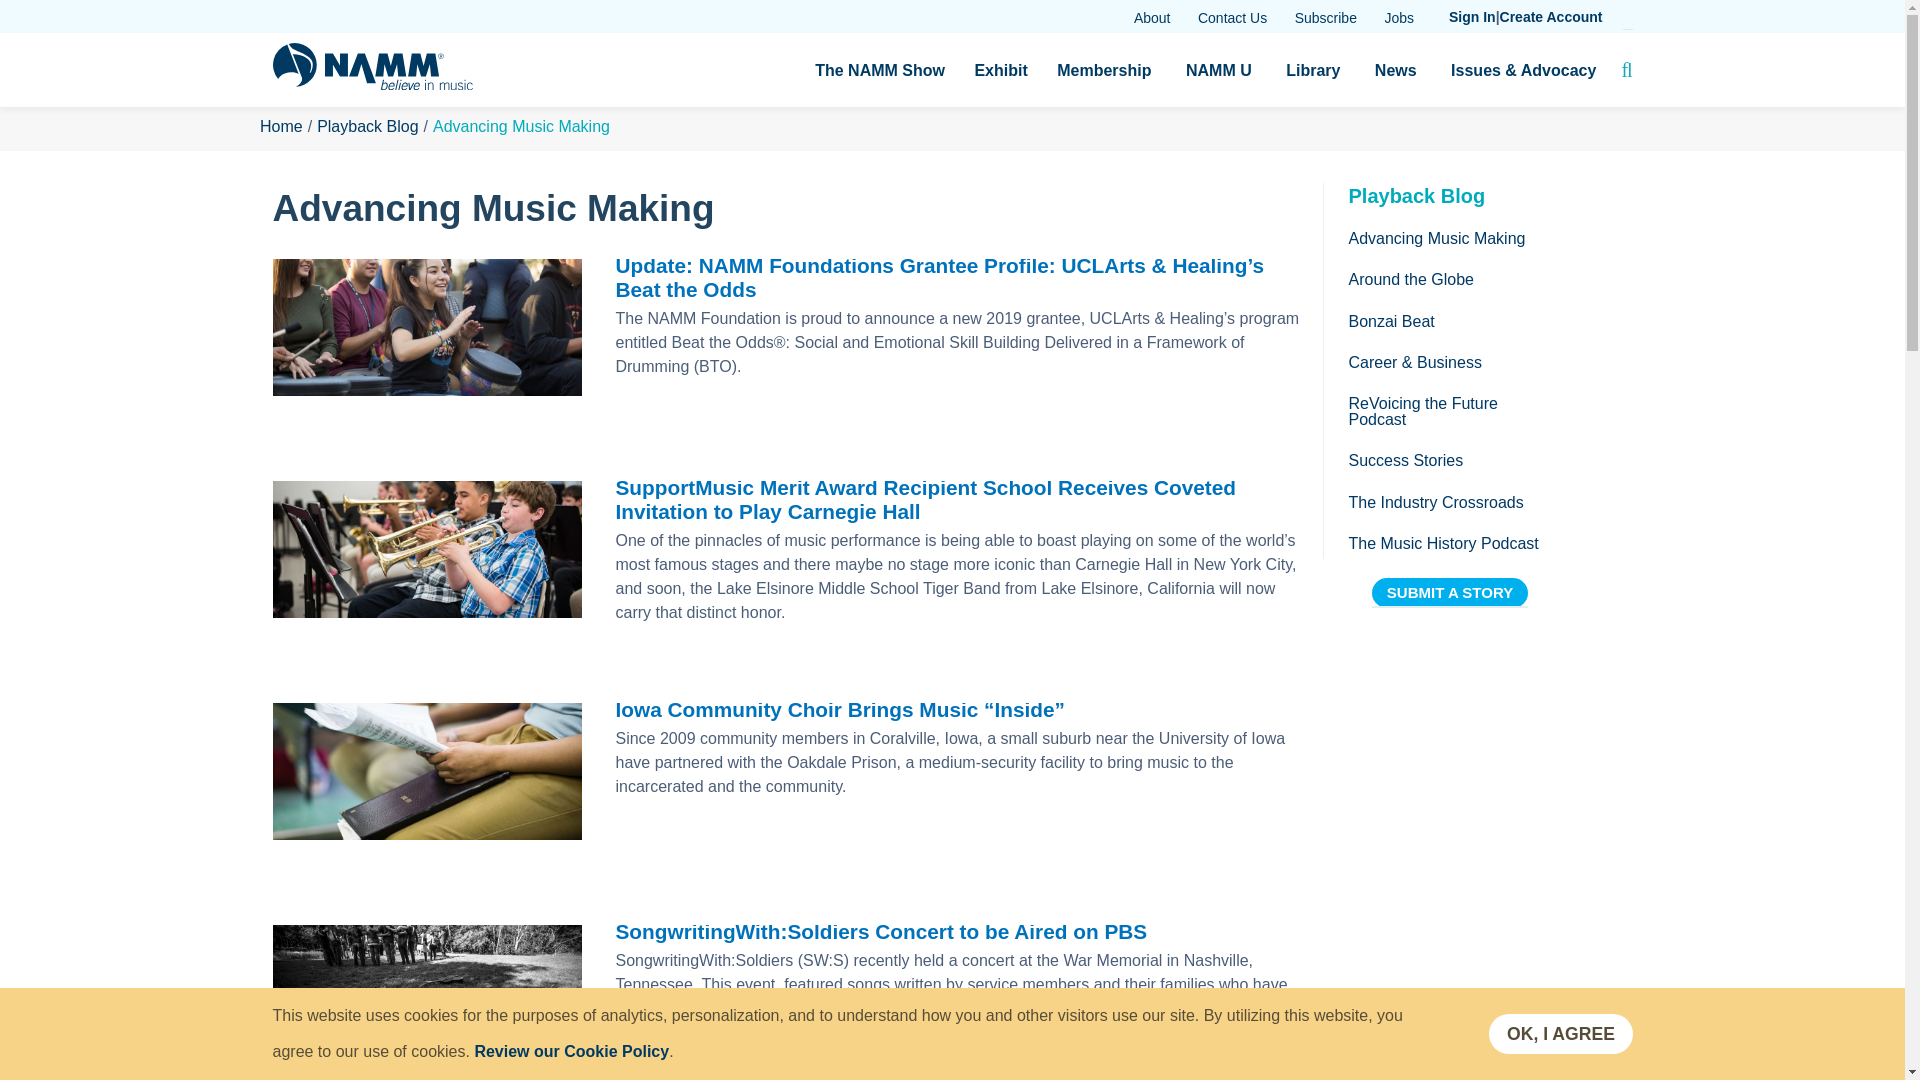 This screenshot has height=1080, width=1920. What do you see at coordinates (1551, 17) in the screenshot?
I see `Create NAMM.org Web Account` at bounding box center [1551, 17].